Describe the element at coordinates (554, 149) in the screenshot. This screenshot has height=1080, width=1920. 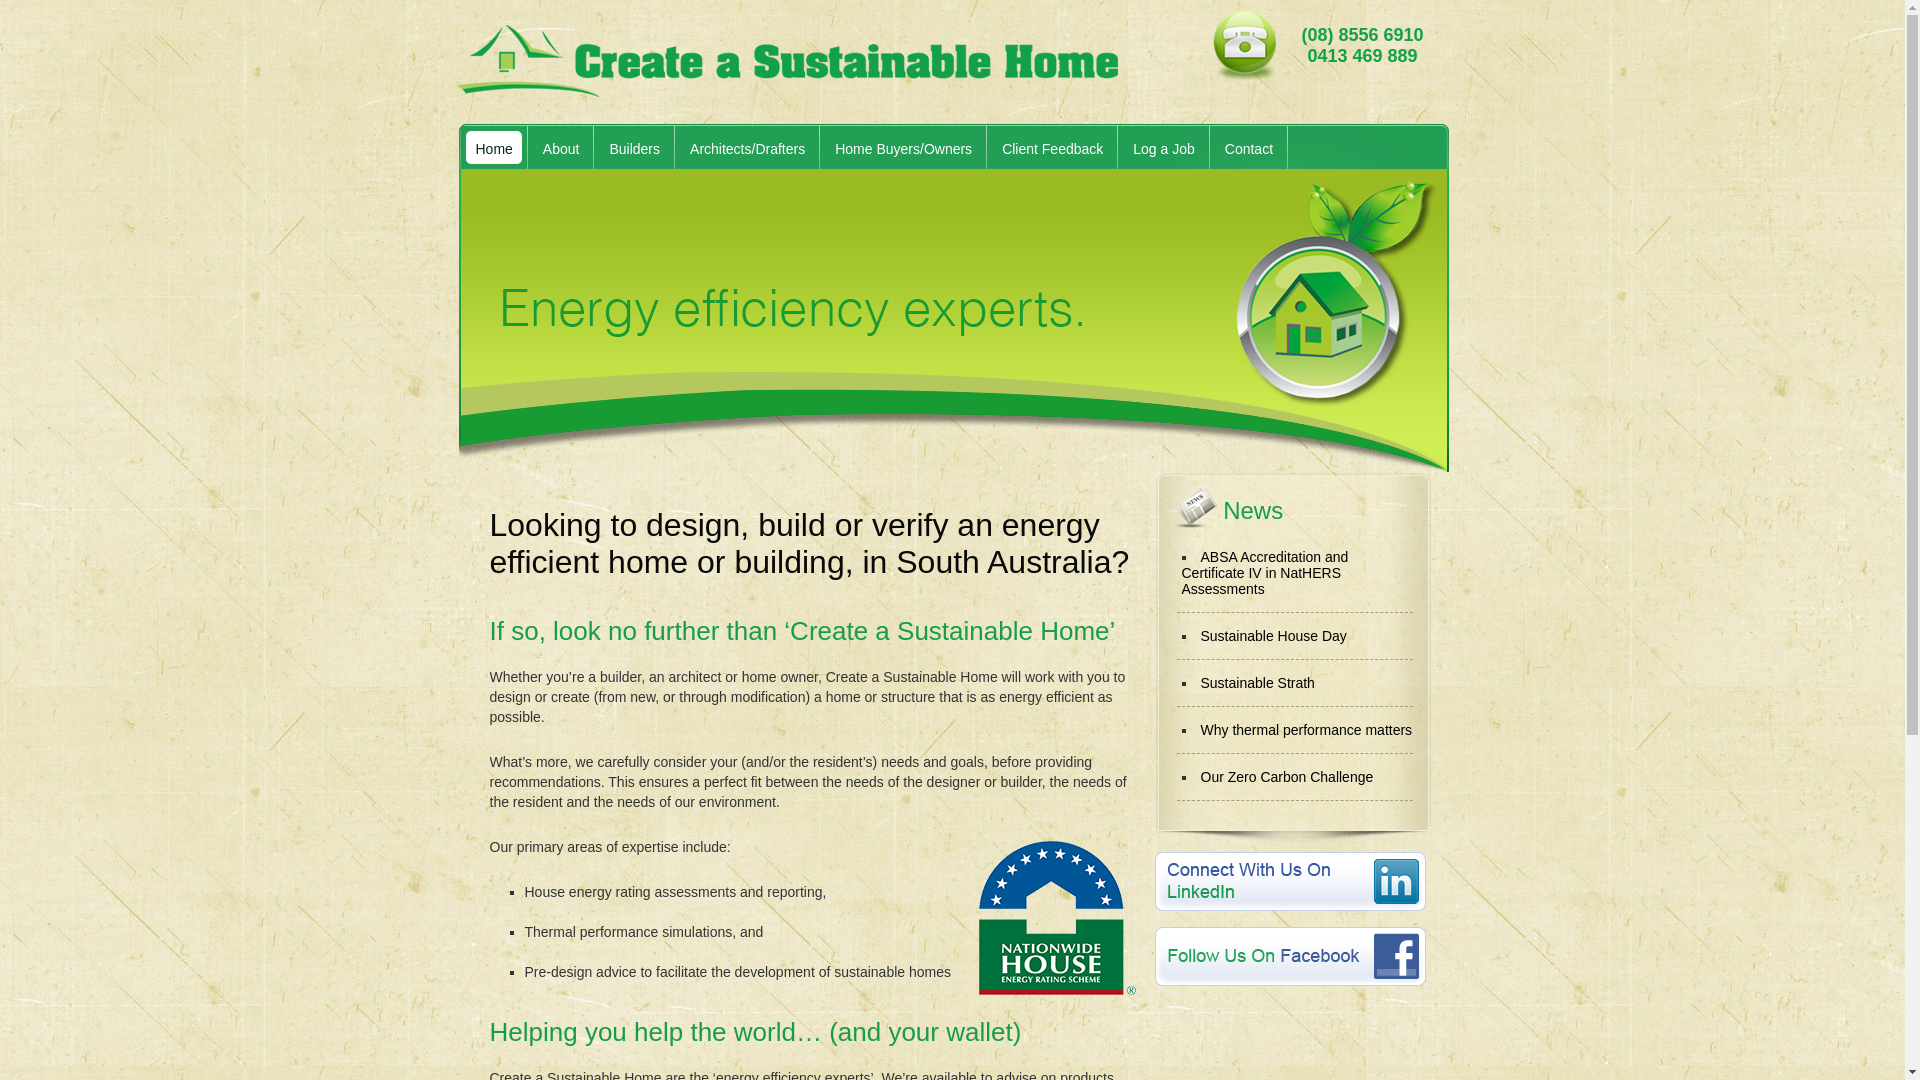
I see `About` at that location.